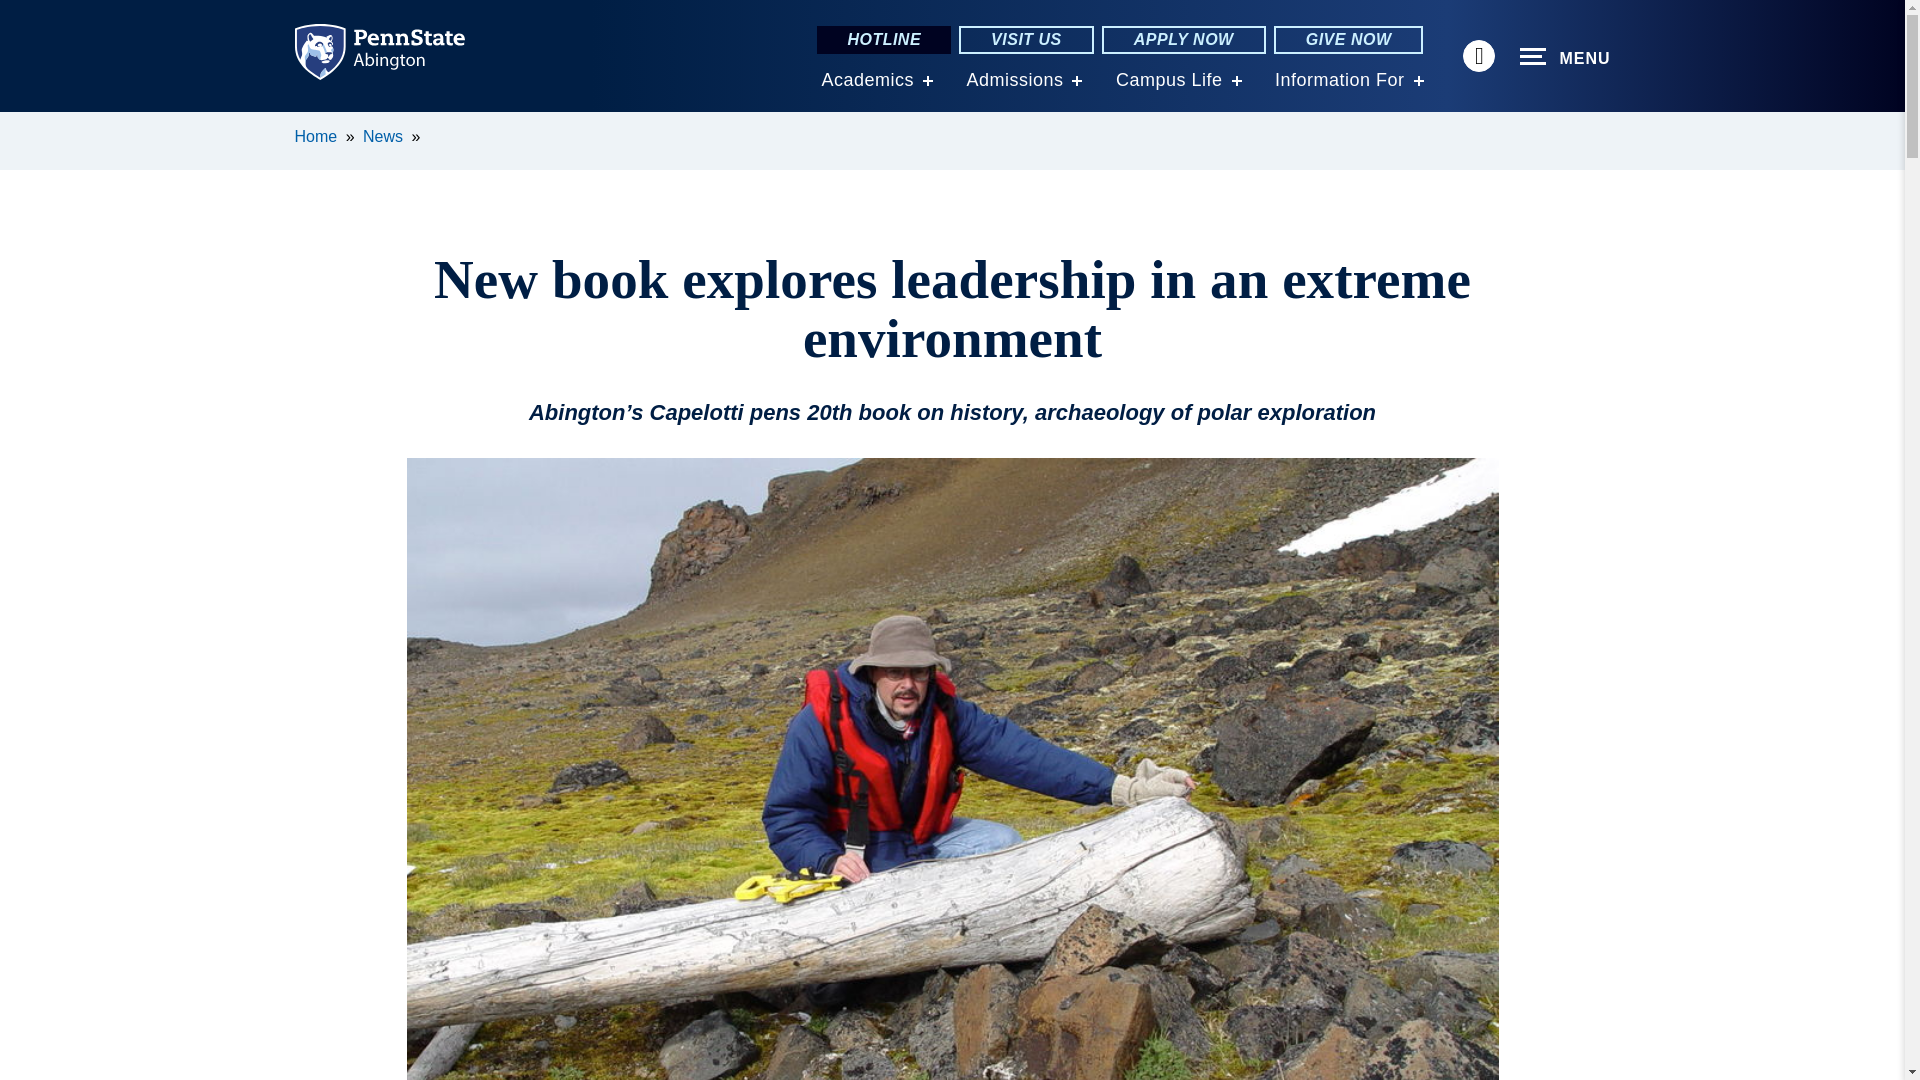  What do you see at coordinates (1026, 40) in the screenshot?
I see `VISIT US` at bounding box center [1026, 40].